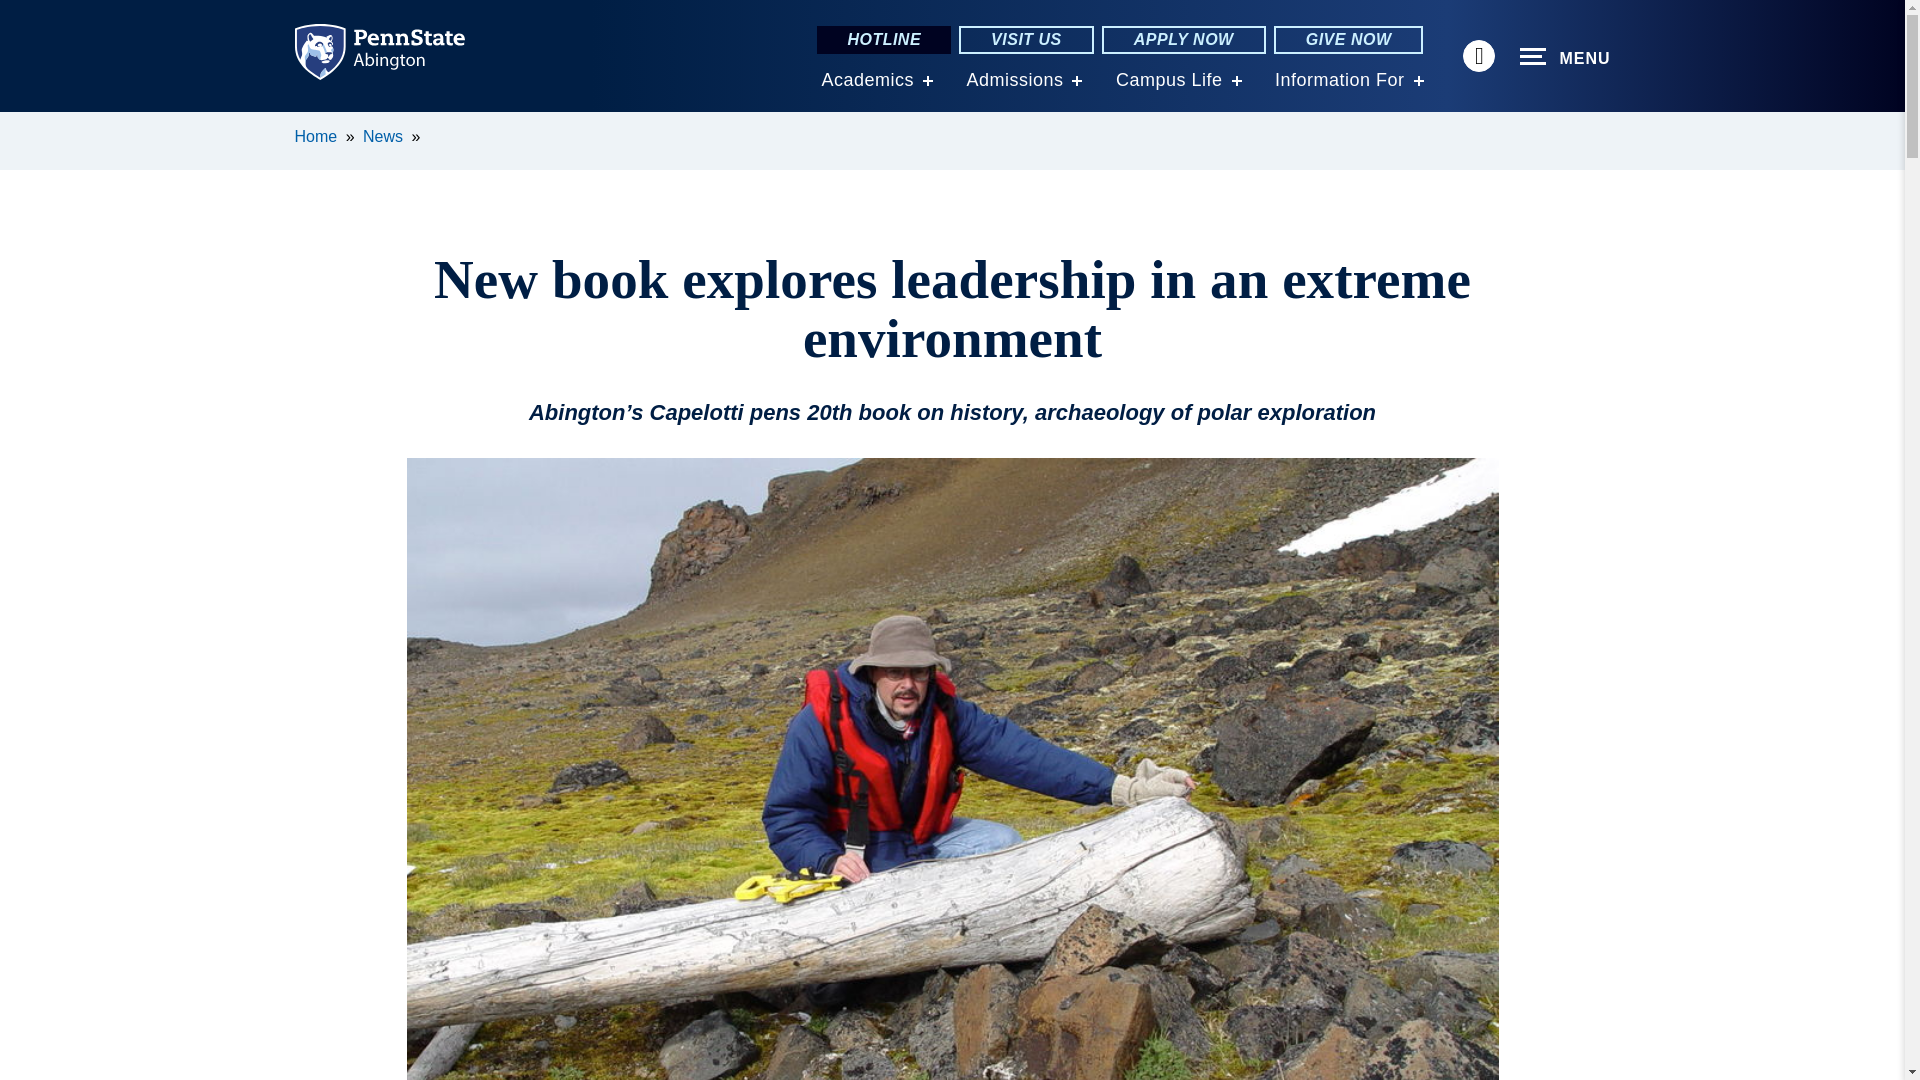  What do you see at coordinates (1026, 40) in the screenshot?
I see `VISIT US` at bounding box center [1026, 40].